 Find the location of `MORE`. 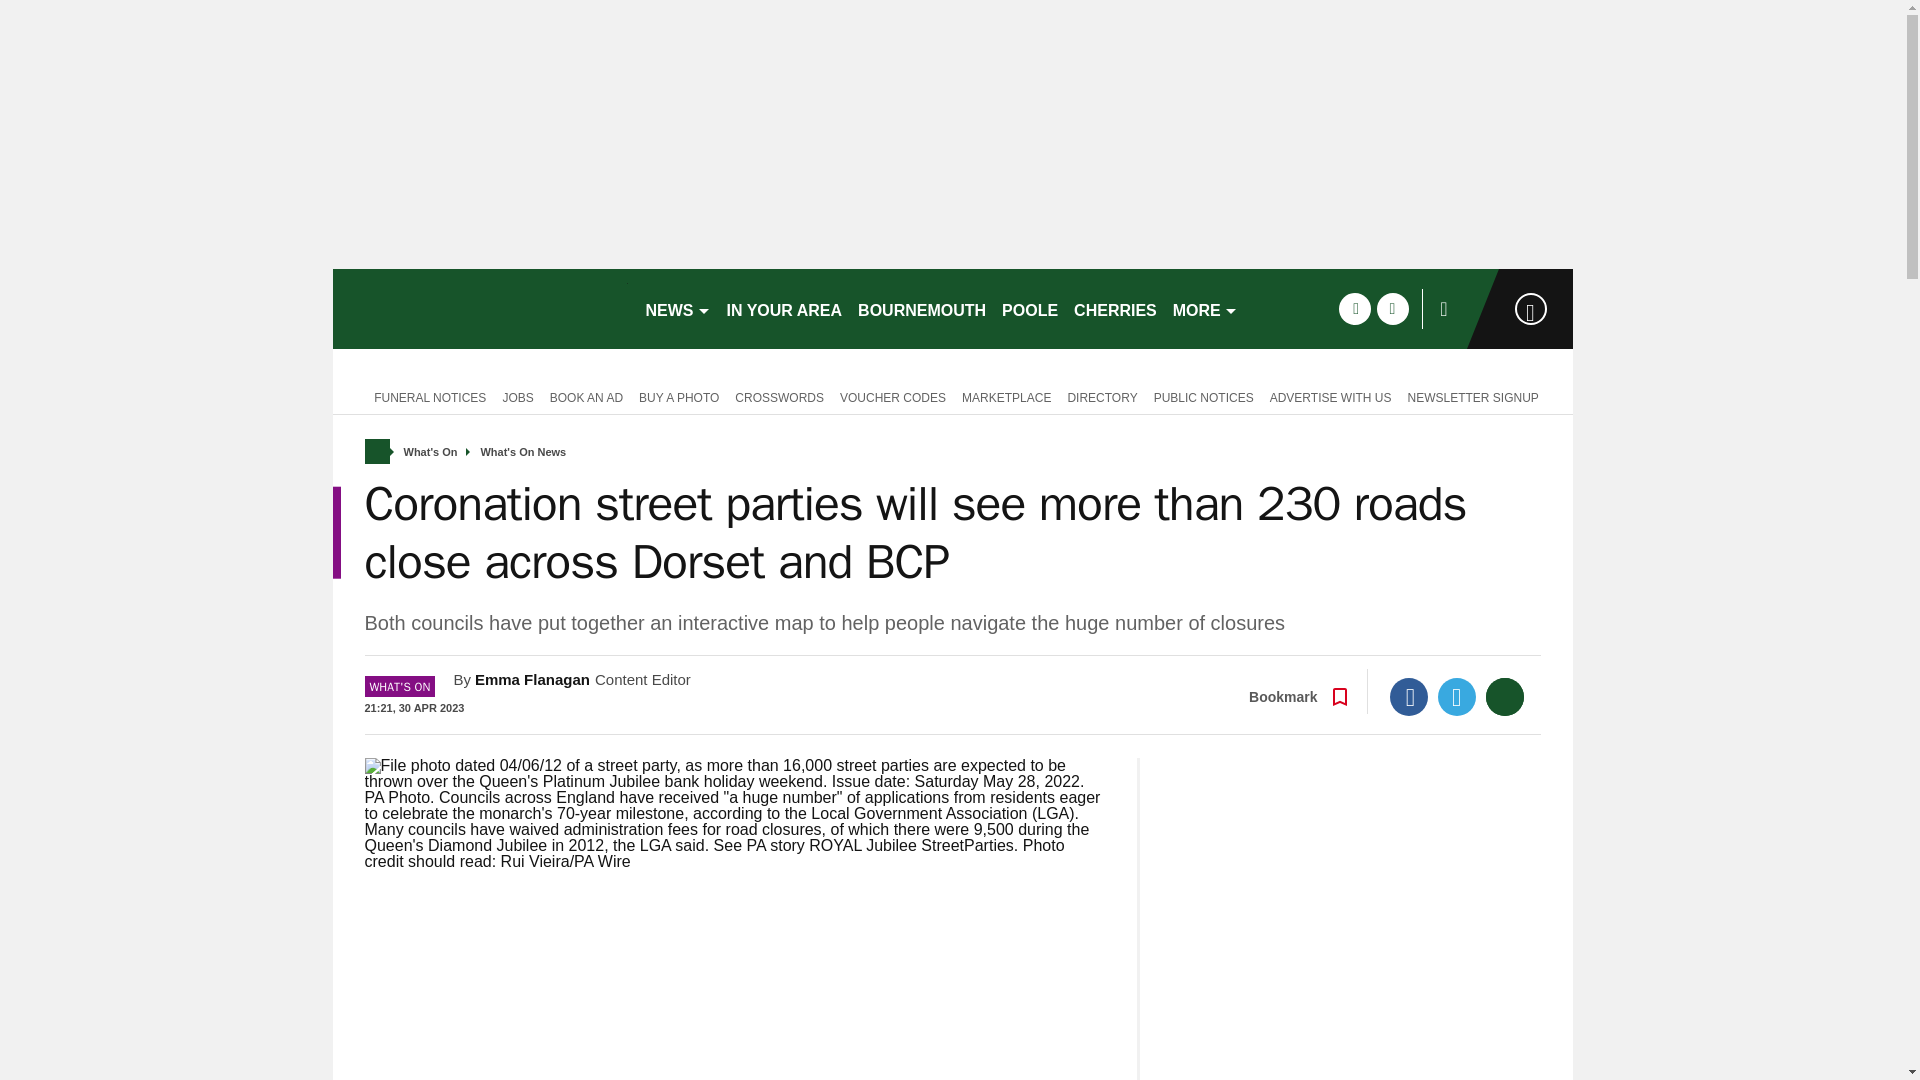

MORE is located at coordinates (1206, 308).